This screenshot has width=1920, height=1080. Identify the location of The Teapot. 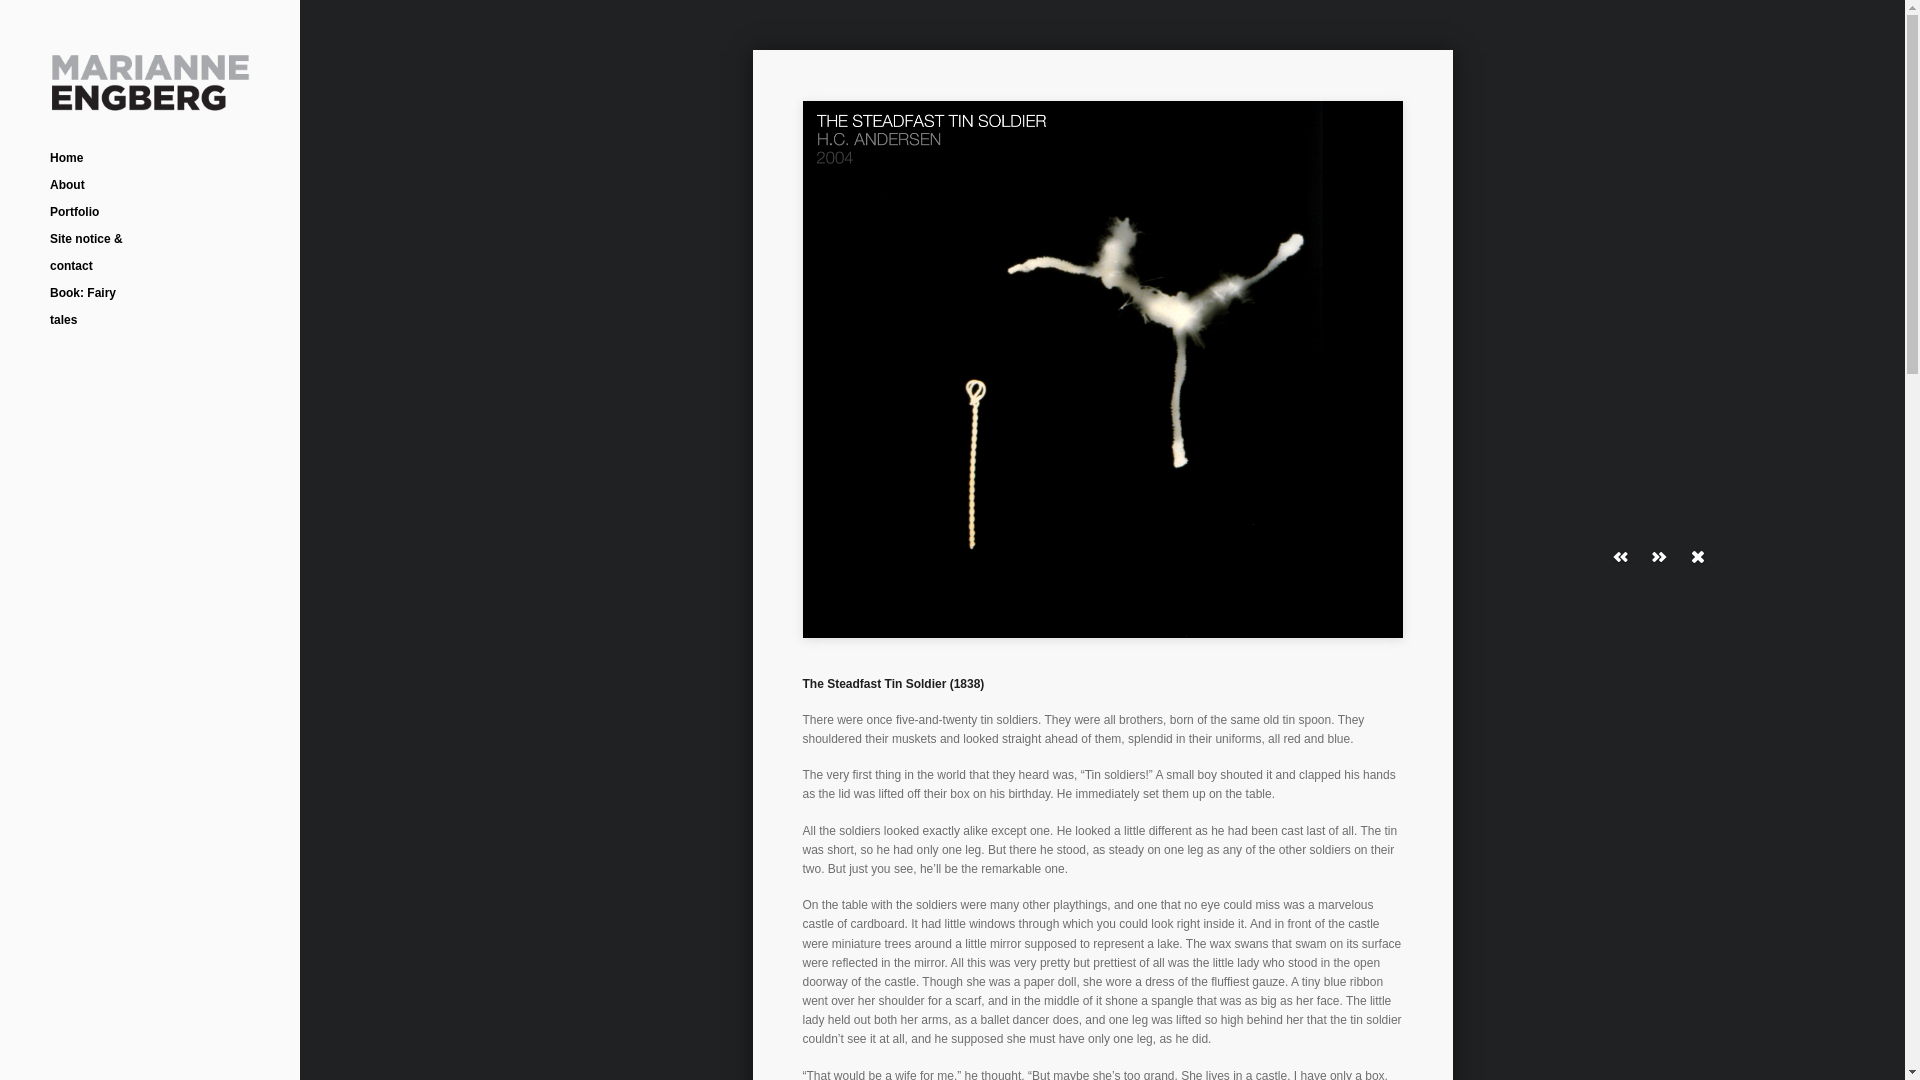
(702, 401).